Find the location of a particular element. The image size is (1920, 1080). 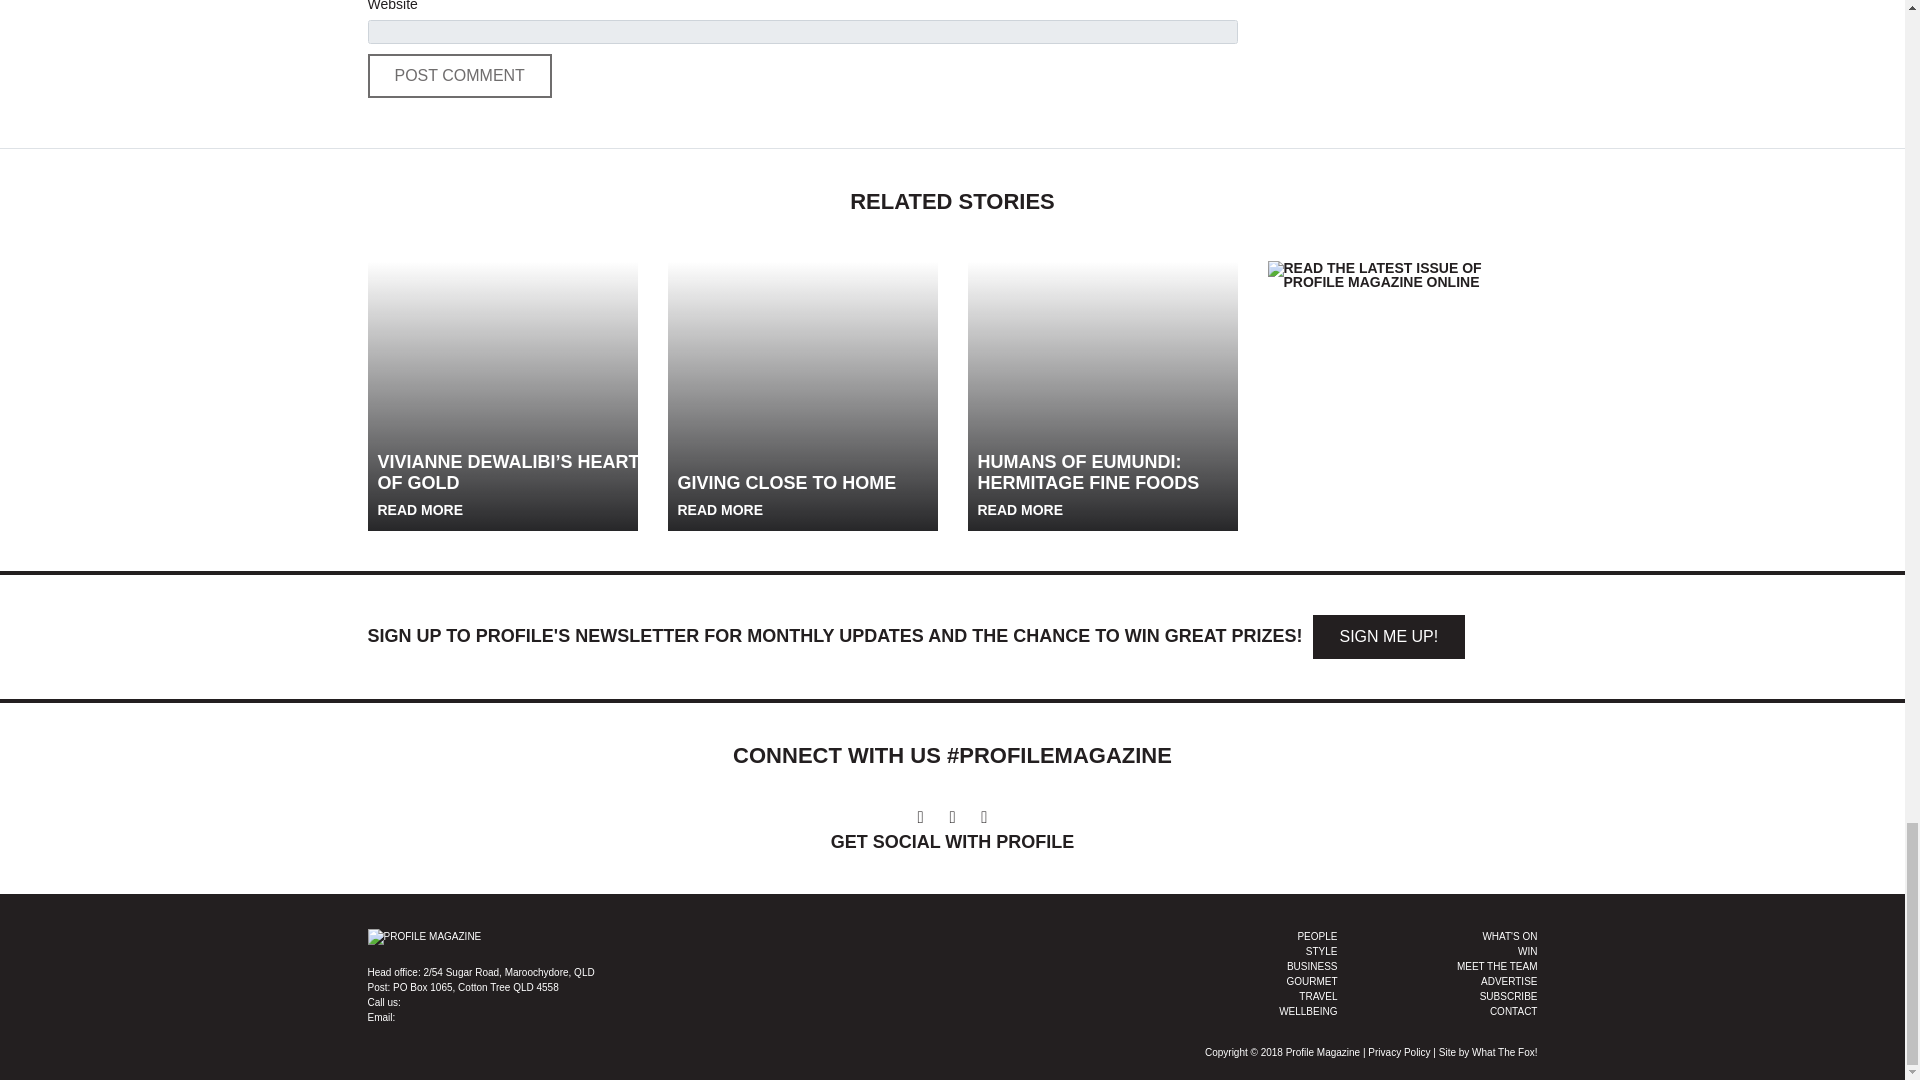

GIVING CLOSE TO HOME is located at coordinates (786, 496).